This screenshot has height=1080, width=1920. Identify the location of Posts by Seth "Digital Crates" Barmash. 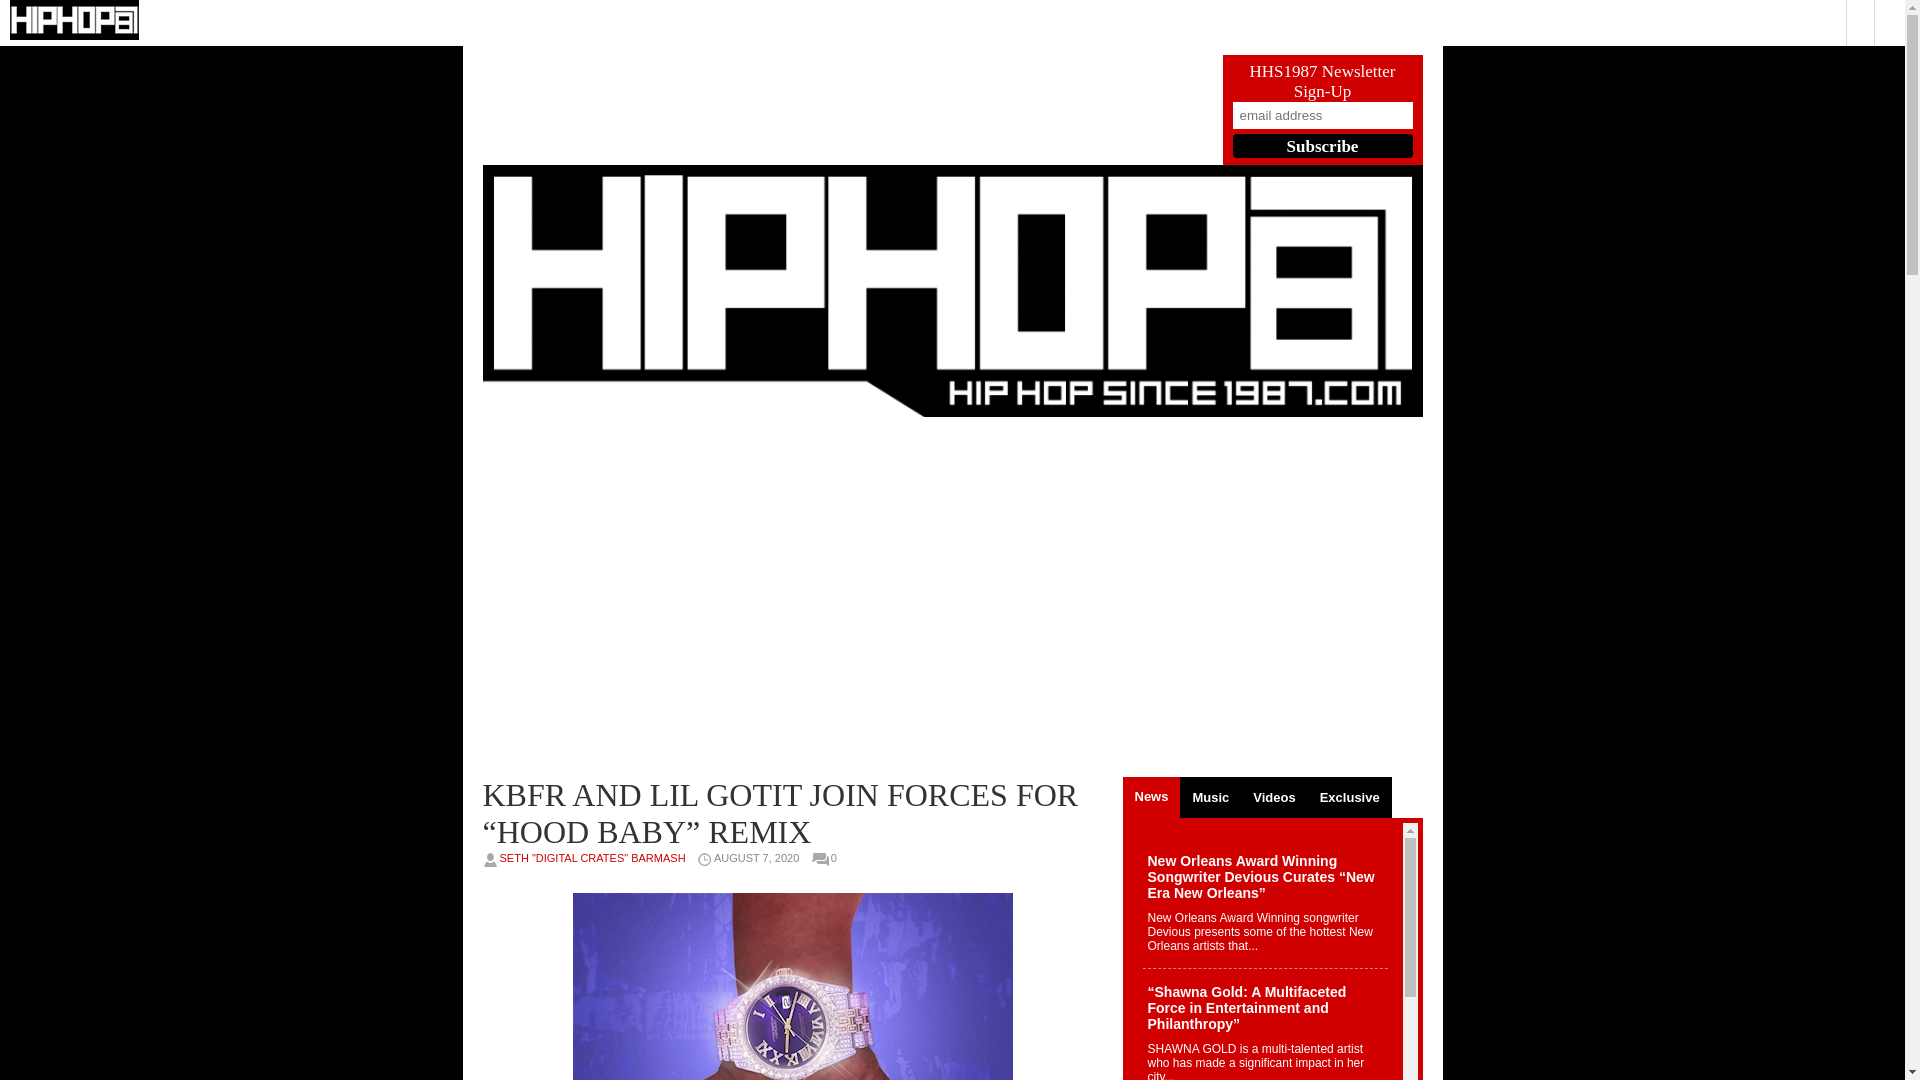
(592, 858).